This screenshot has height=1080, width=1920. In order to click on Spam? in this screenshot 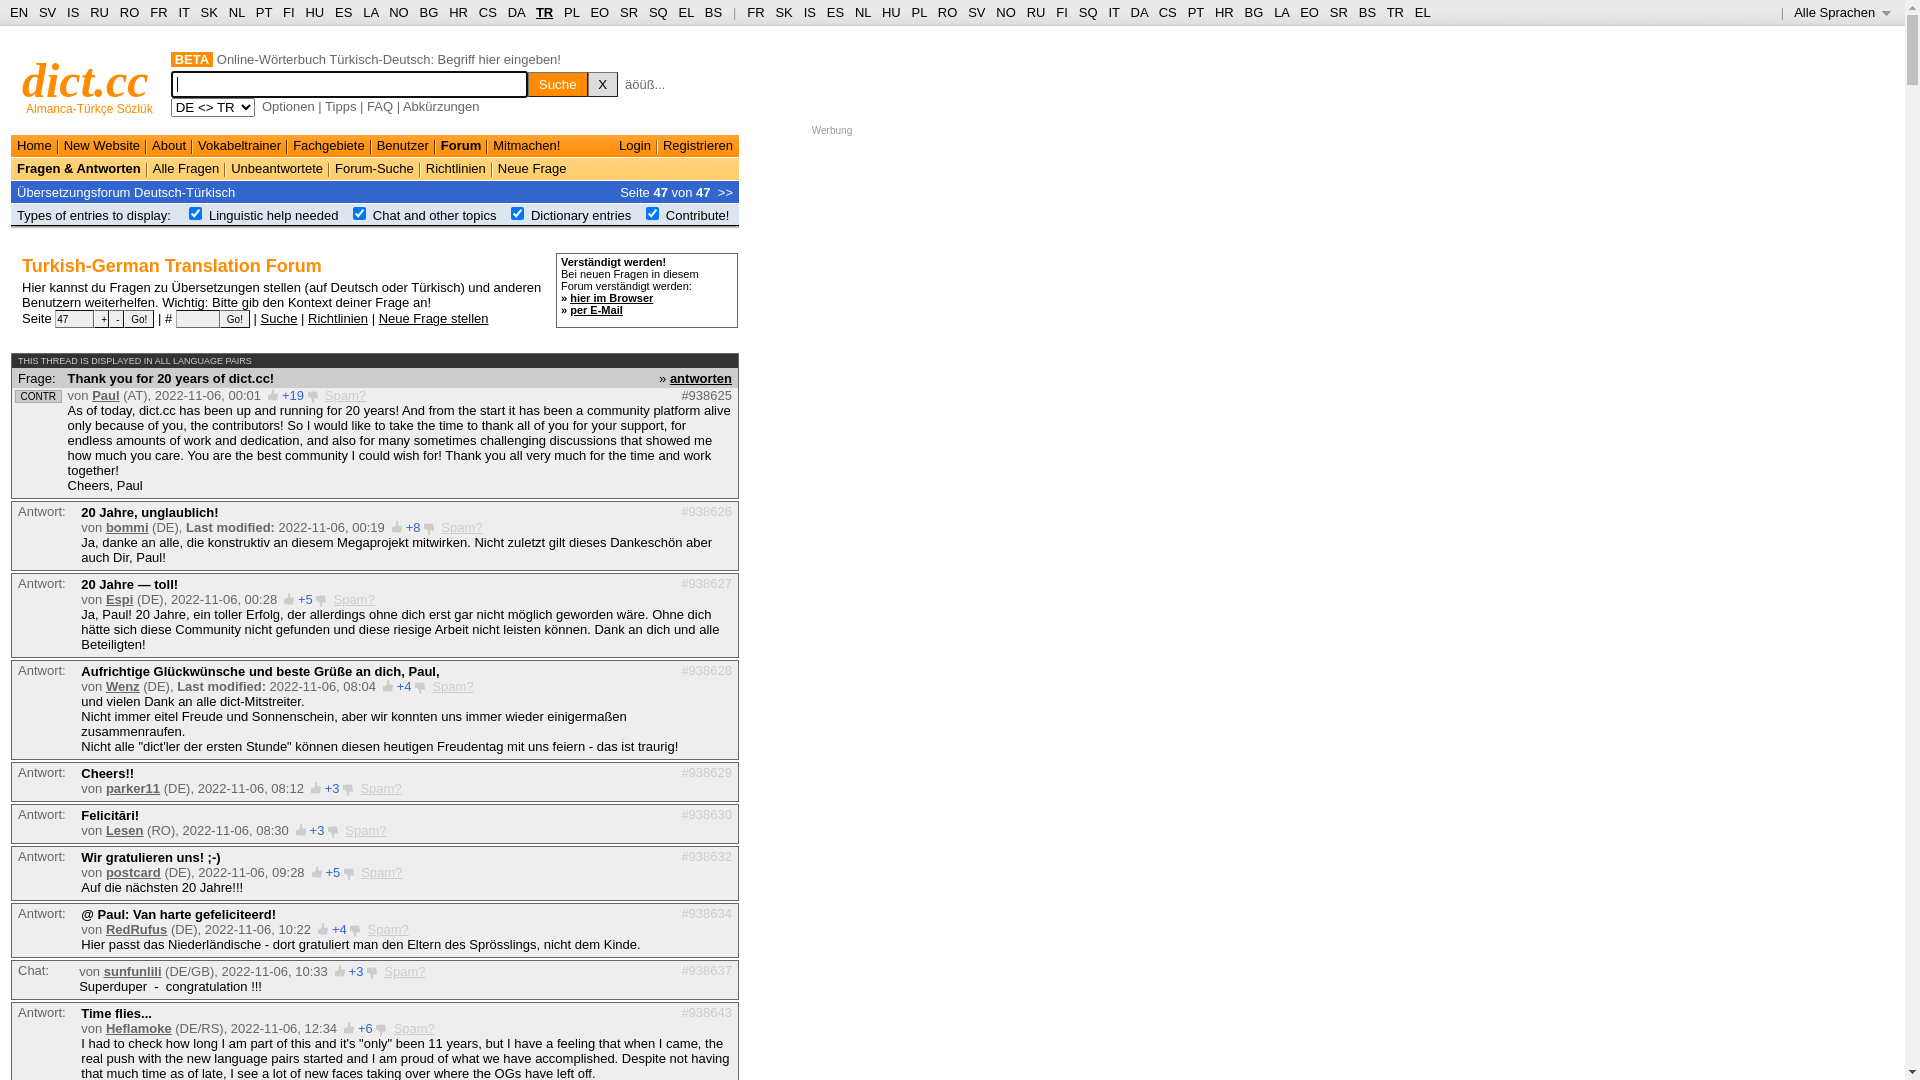, I will do `click(354, 600)`.